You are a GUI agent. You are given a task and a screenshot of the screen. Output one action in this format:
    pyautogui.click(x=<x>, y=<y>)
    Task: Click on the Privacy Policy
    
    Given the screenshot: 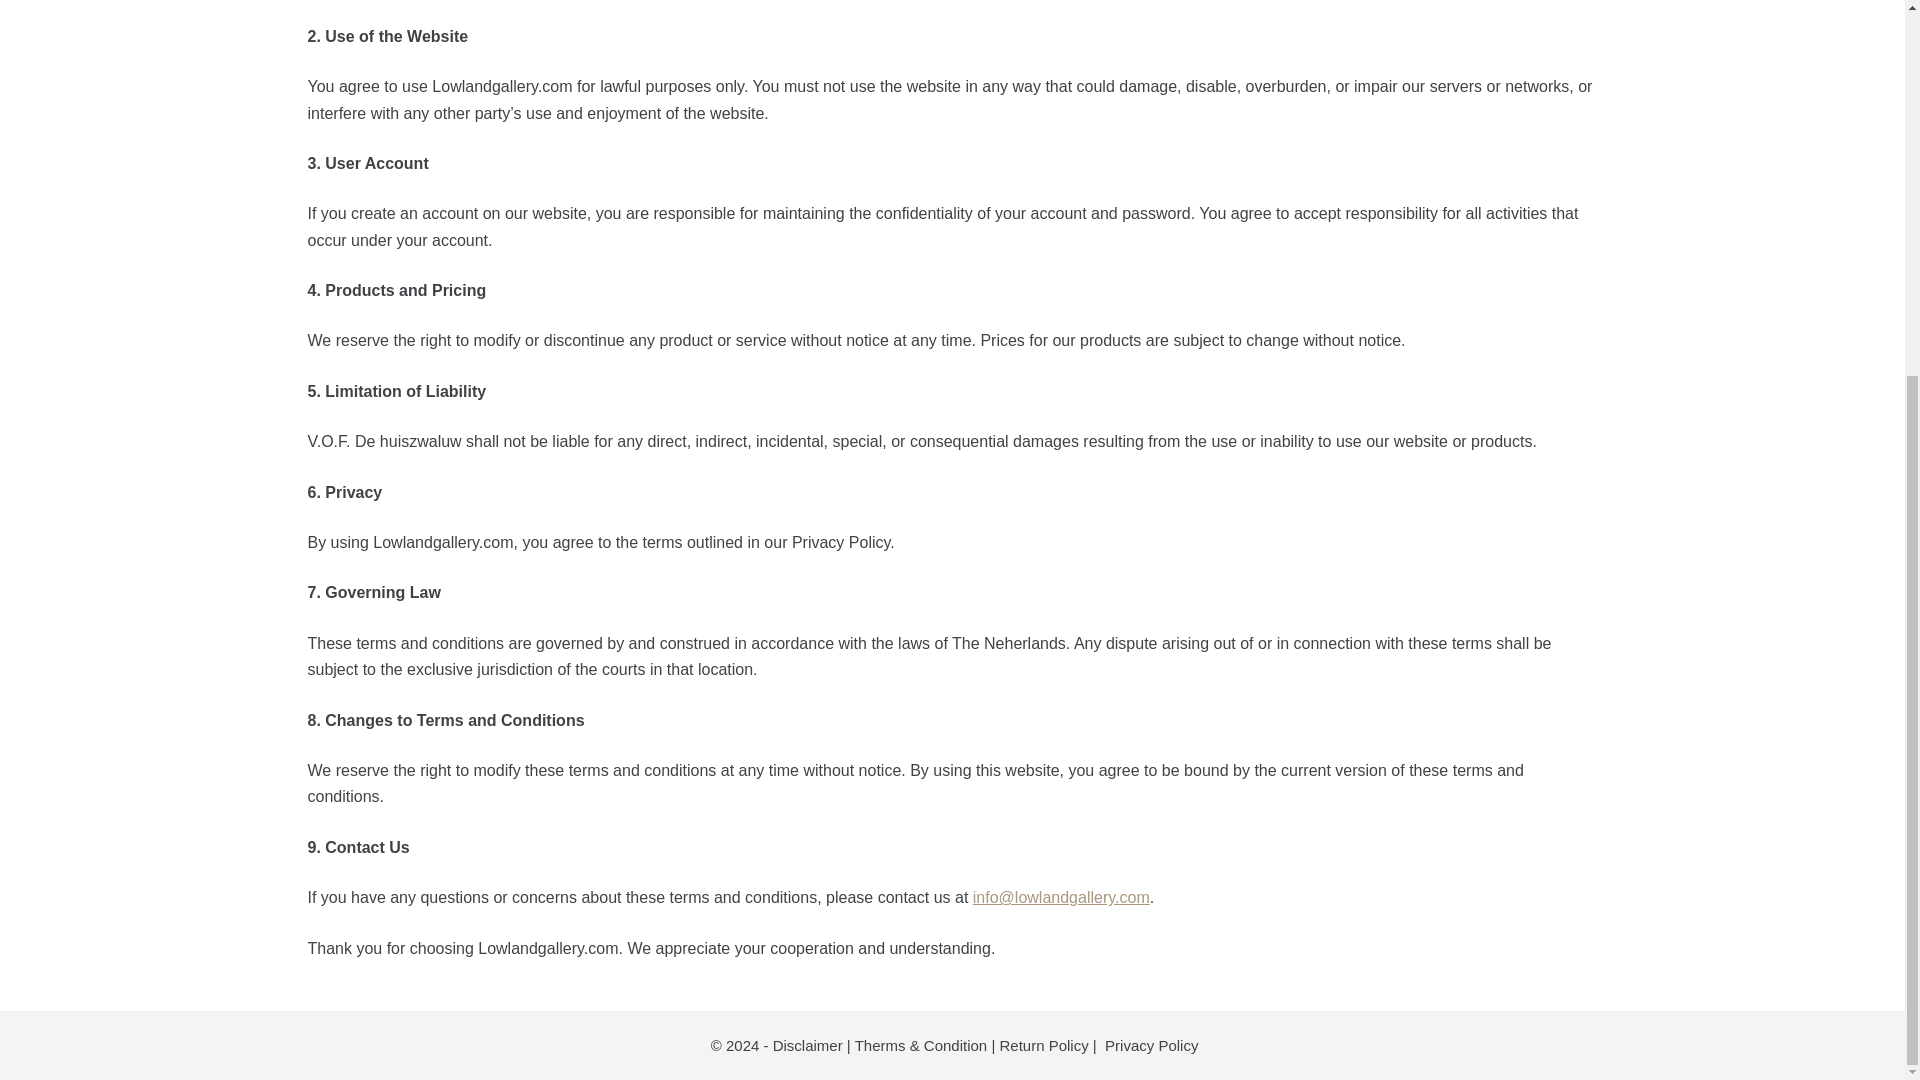 What is the action you would take?
    pyautogui.click(x=1152, y=1045)
    